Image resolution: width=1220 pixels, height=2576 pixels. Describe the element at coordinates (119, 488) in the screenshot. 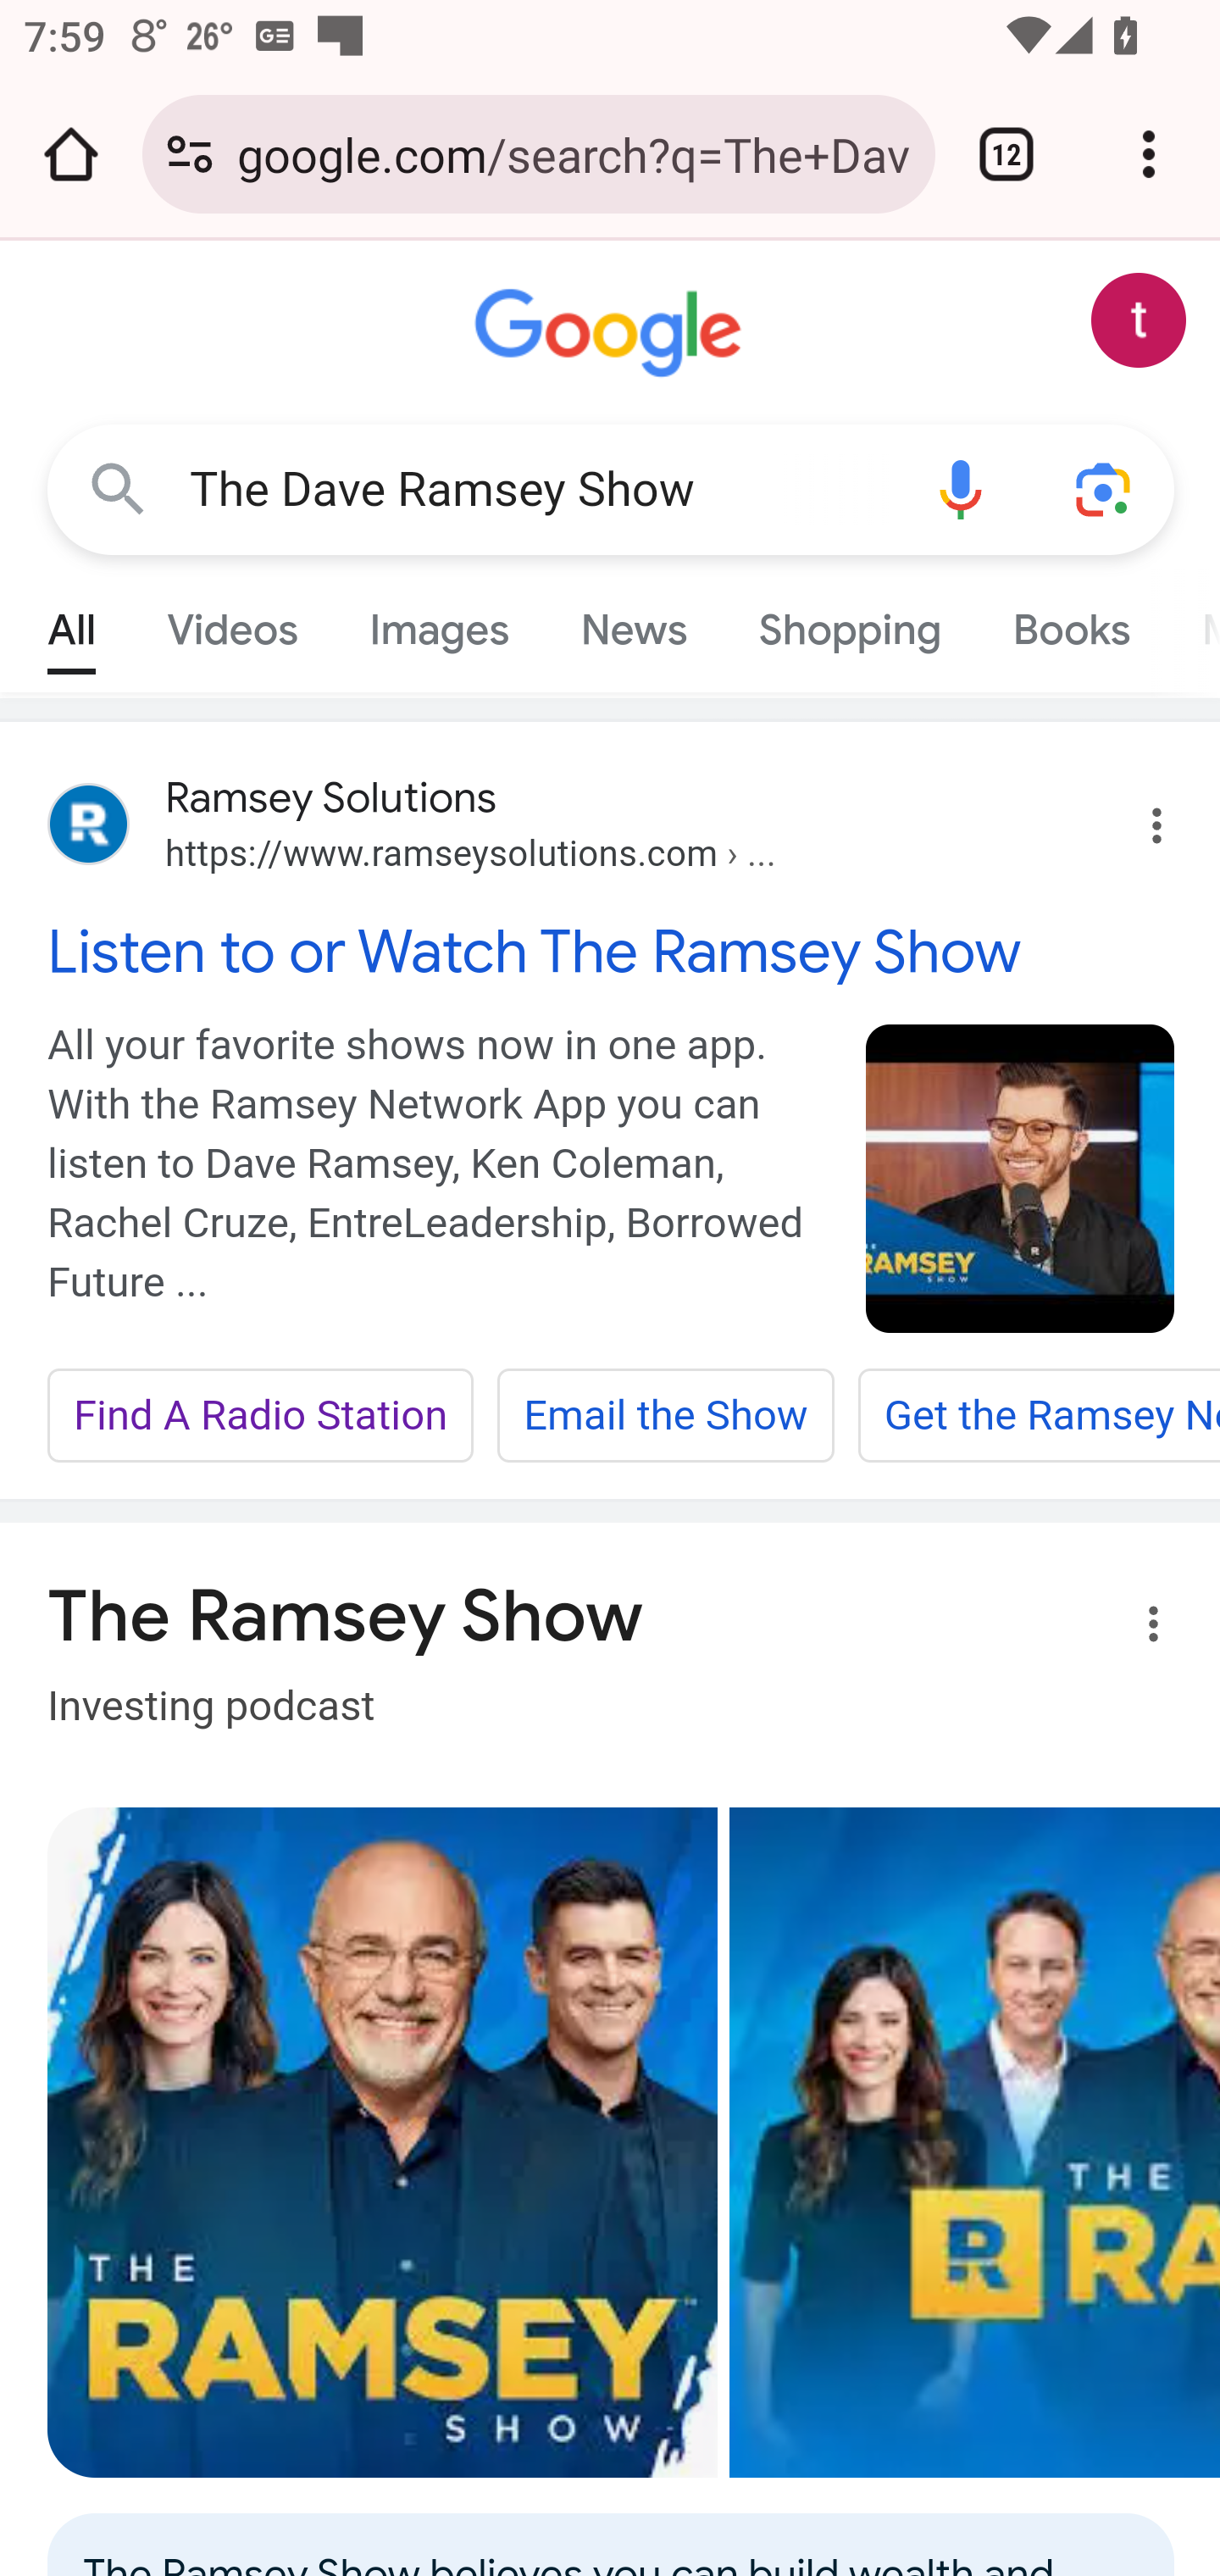

I see `Google Search` at that location.